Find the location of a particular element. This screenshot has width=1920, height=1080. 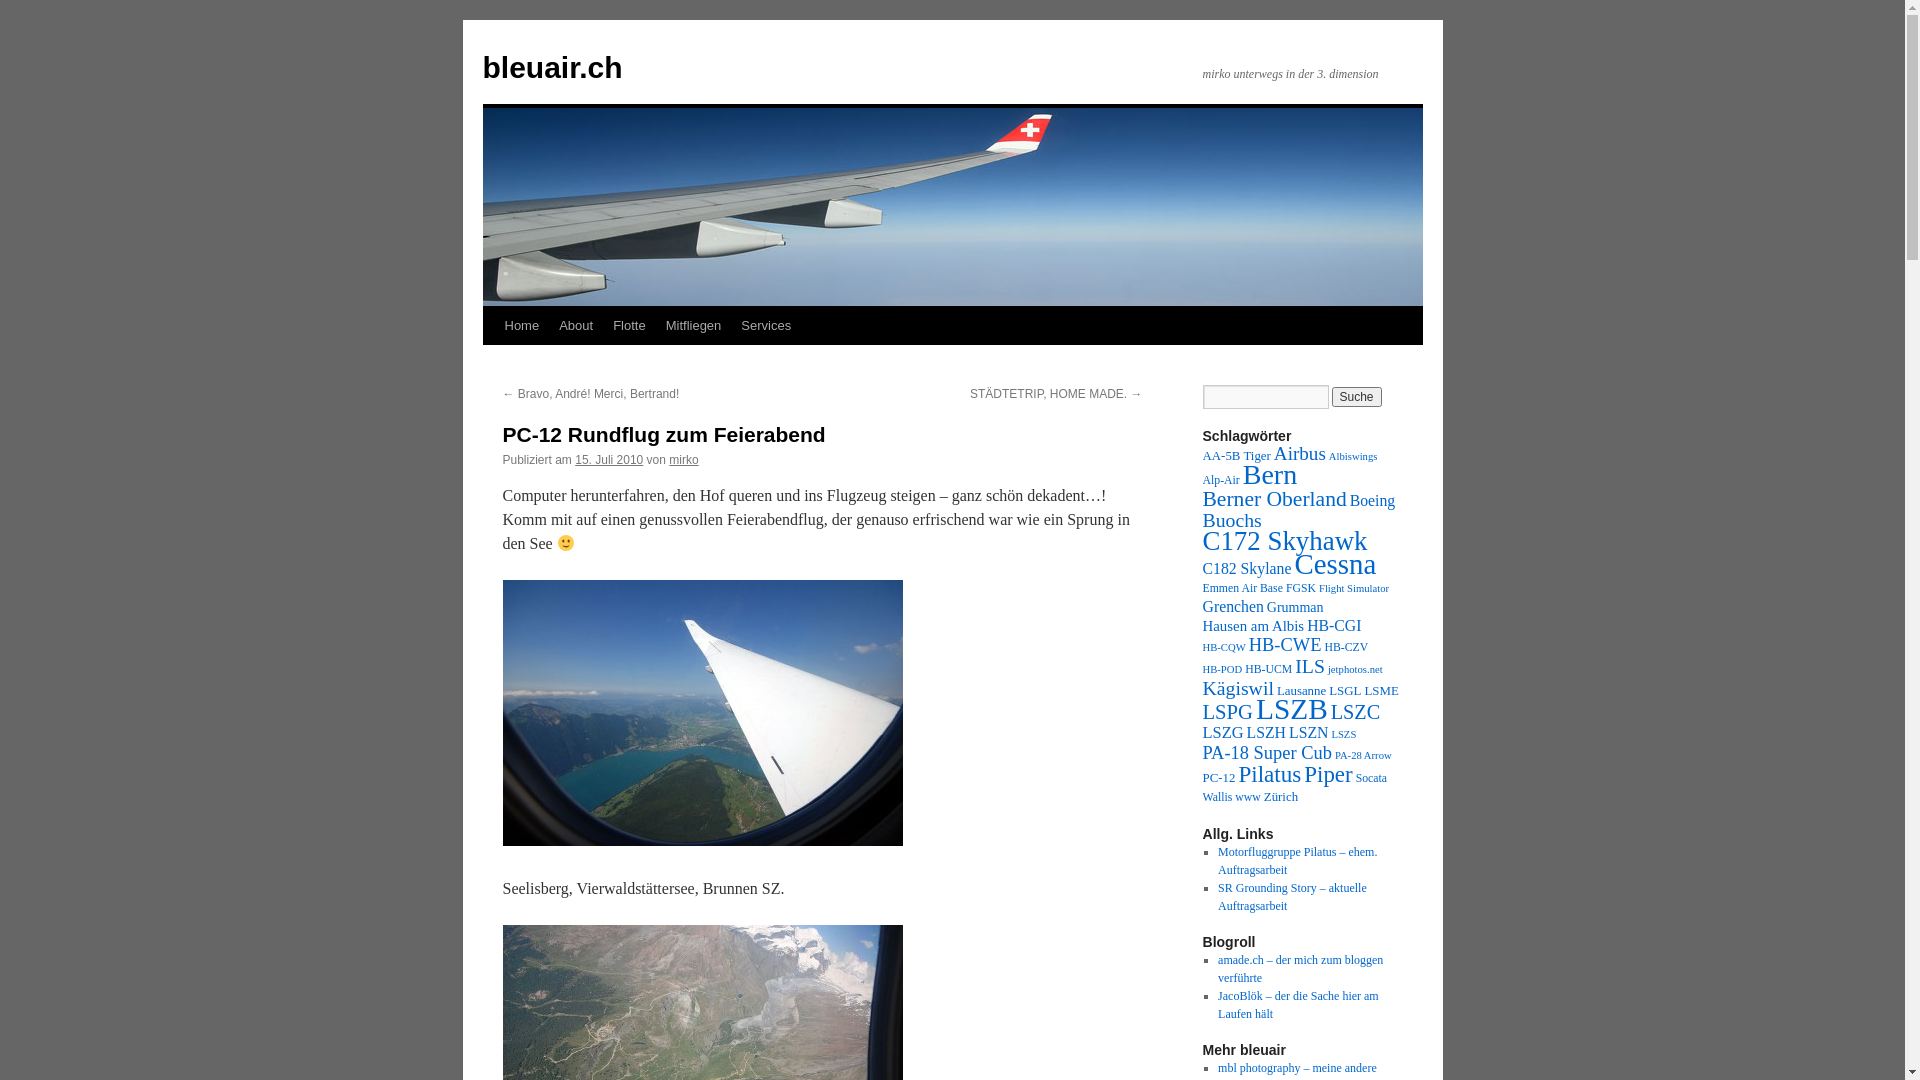

LSZS is located at coordinates (1344, 734).